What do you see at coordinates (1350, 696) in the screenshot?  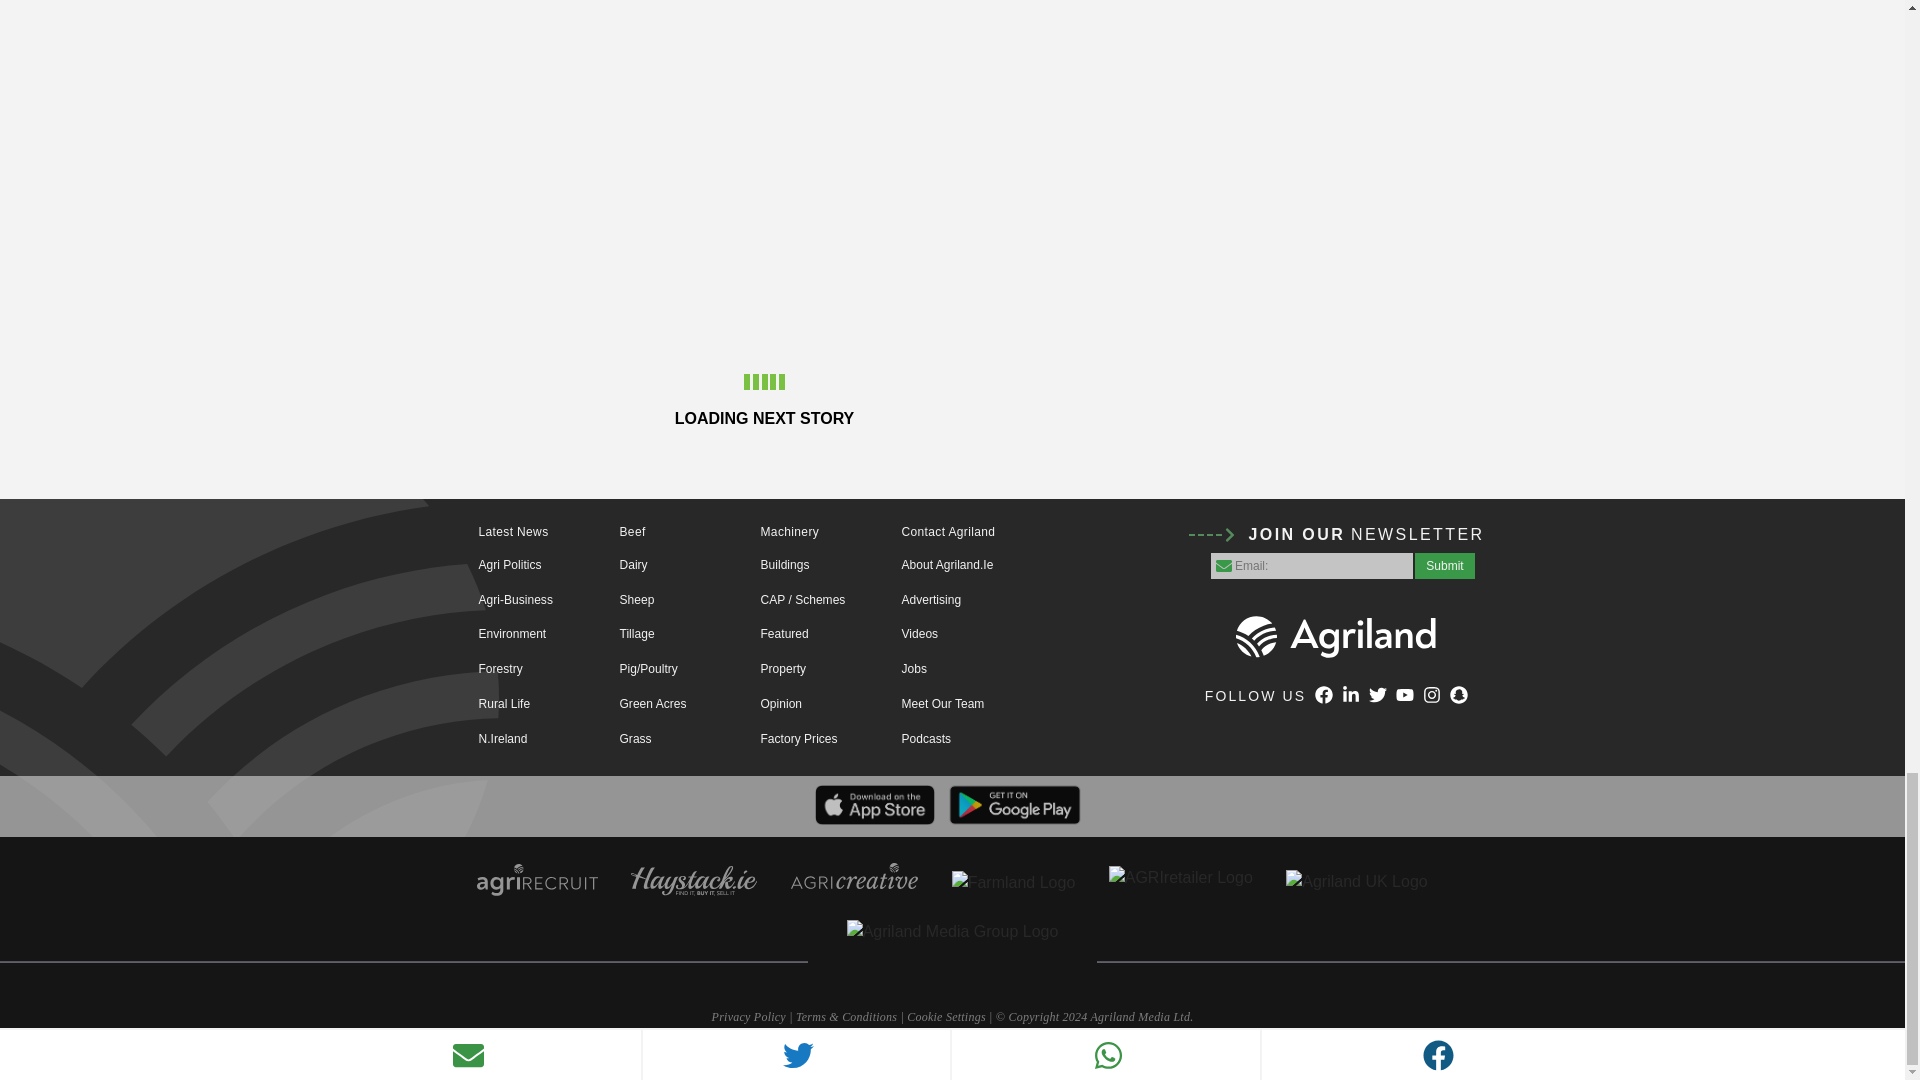 I see `Link to Linked In` at bounding box center [1350, 696].